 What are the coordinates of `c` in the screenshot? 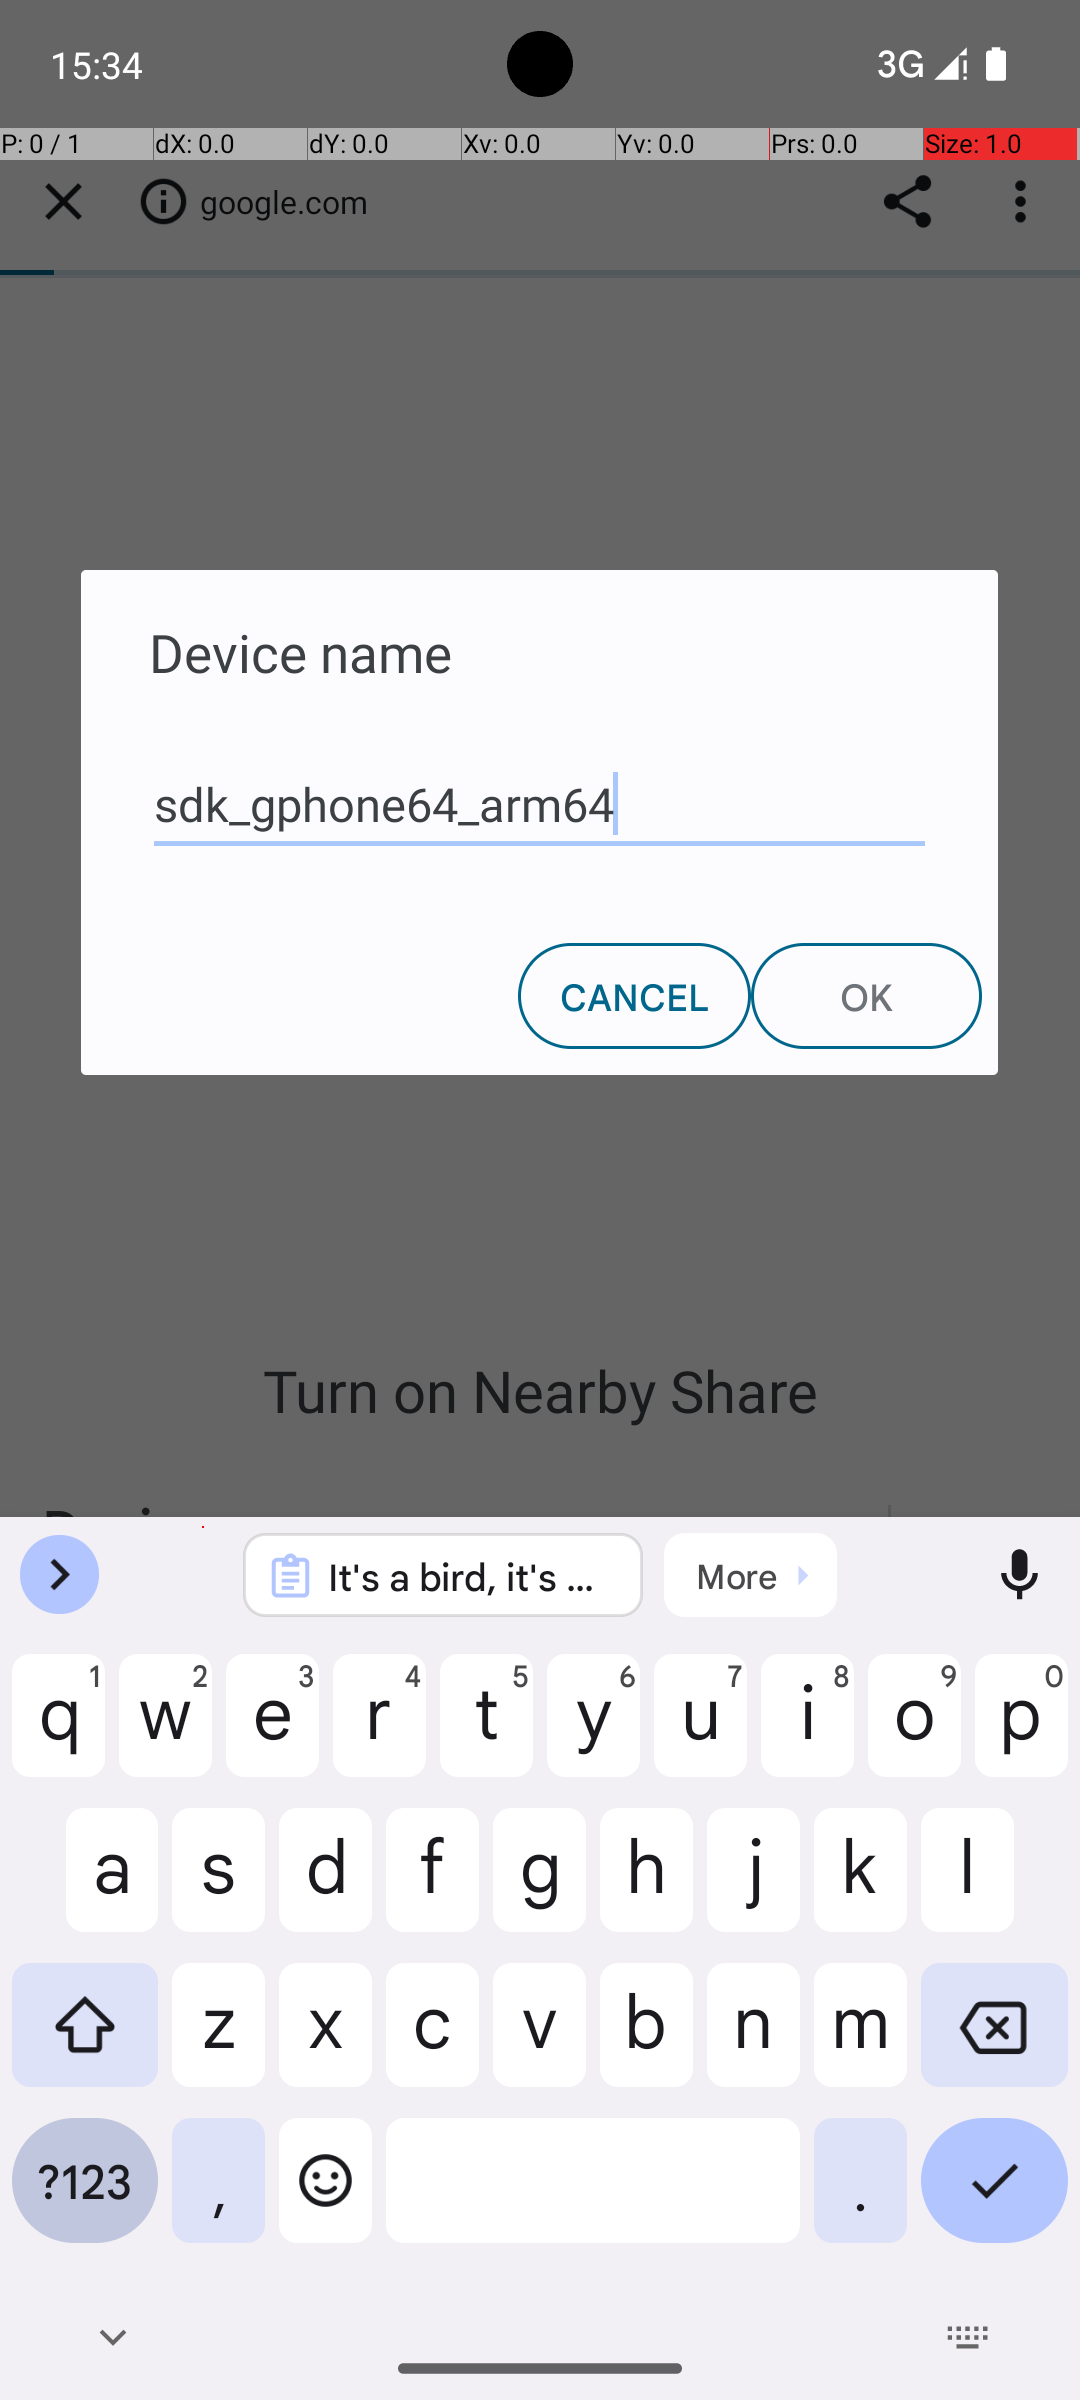 It's located at (432, 2040).